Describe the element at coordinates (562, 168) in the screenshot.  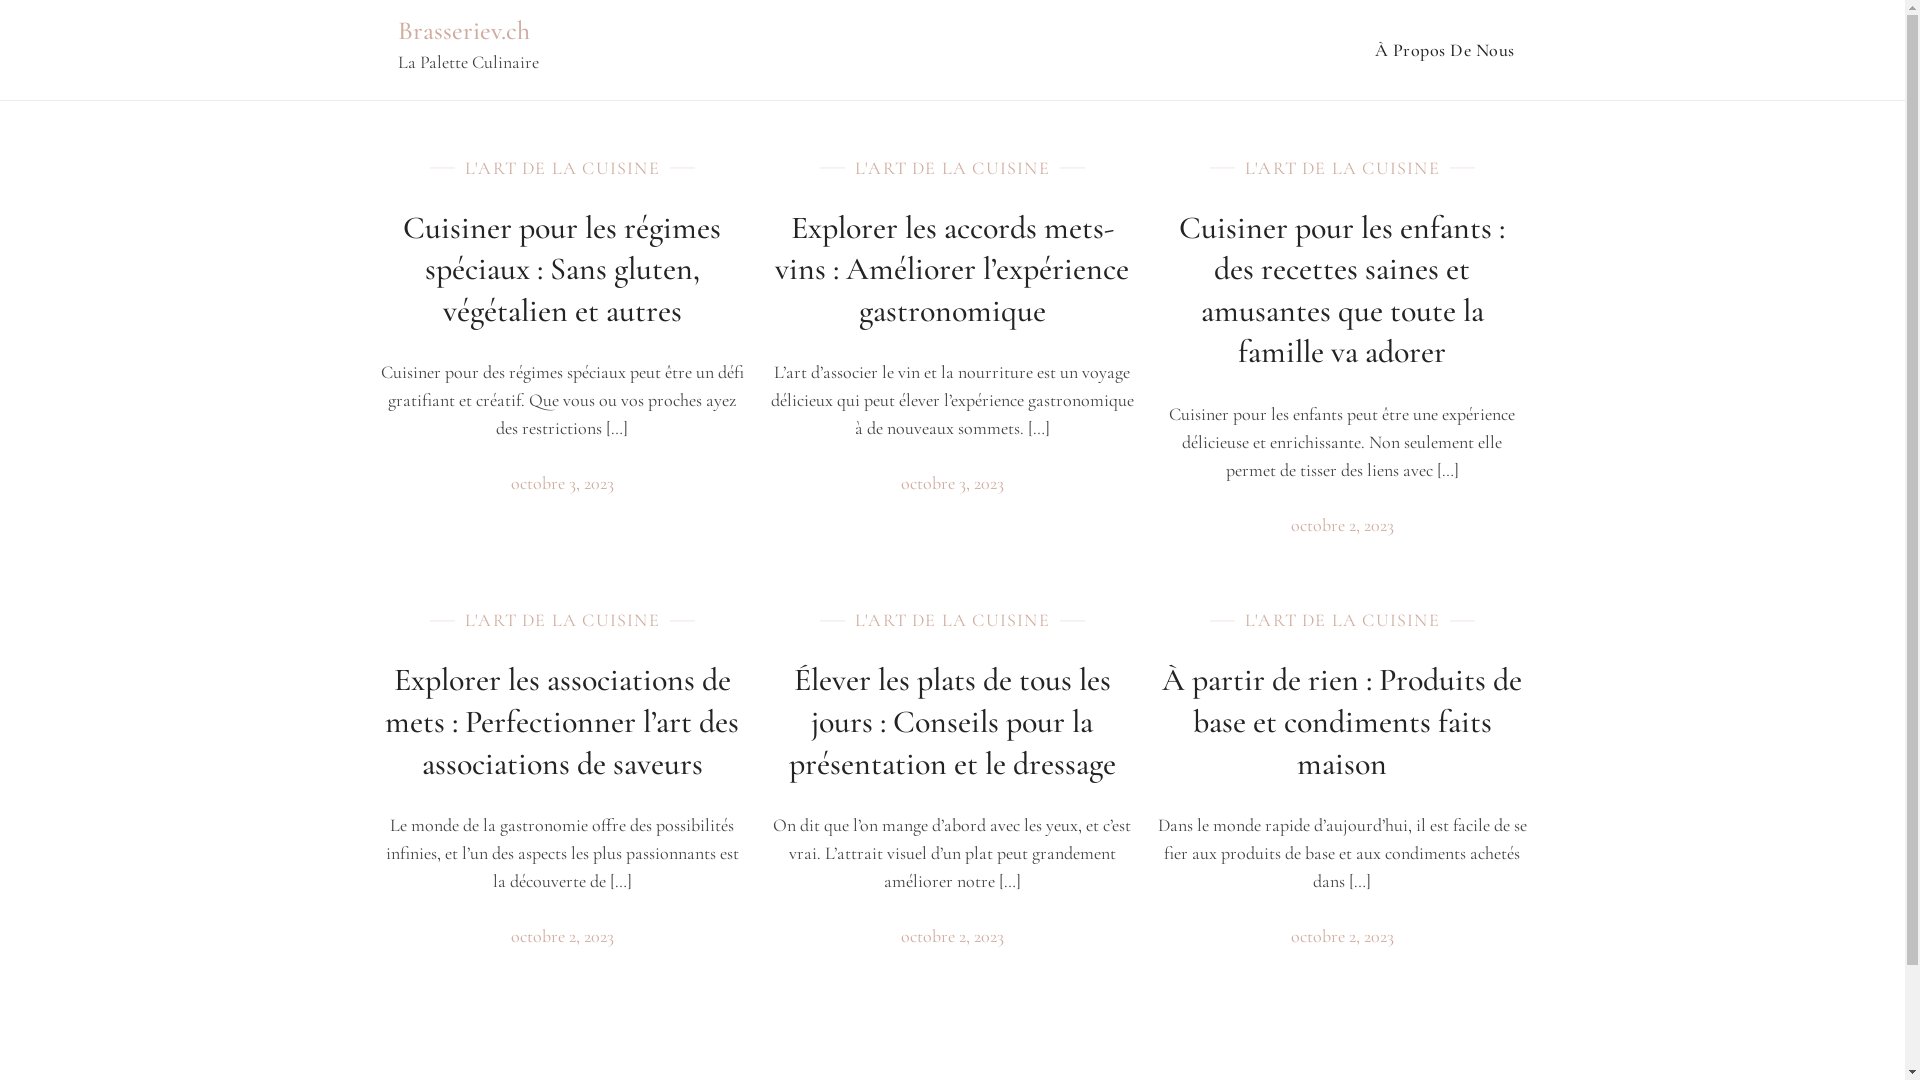
I see `L'ART DE LA CUISINE` at that location.